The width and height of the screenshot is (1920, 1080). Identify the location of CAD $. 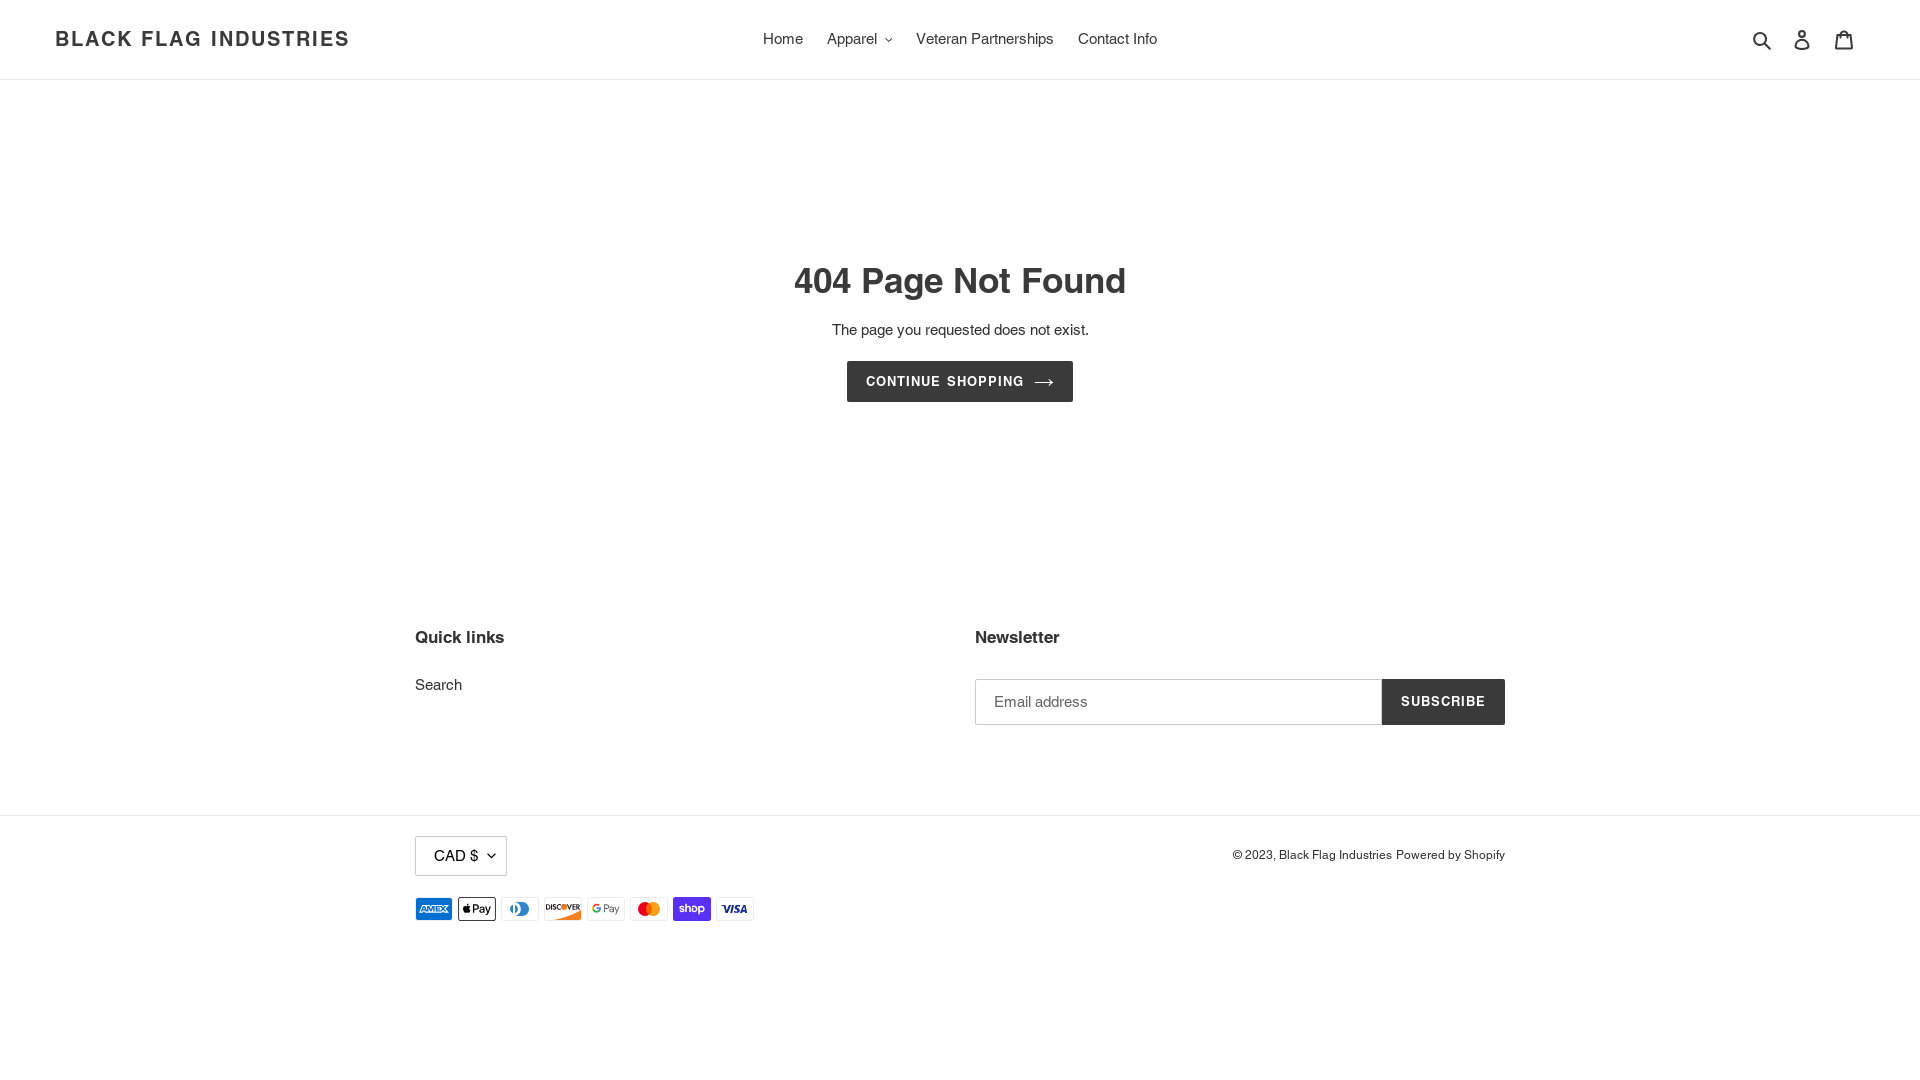
(460, 856).